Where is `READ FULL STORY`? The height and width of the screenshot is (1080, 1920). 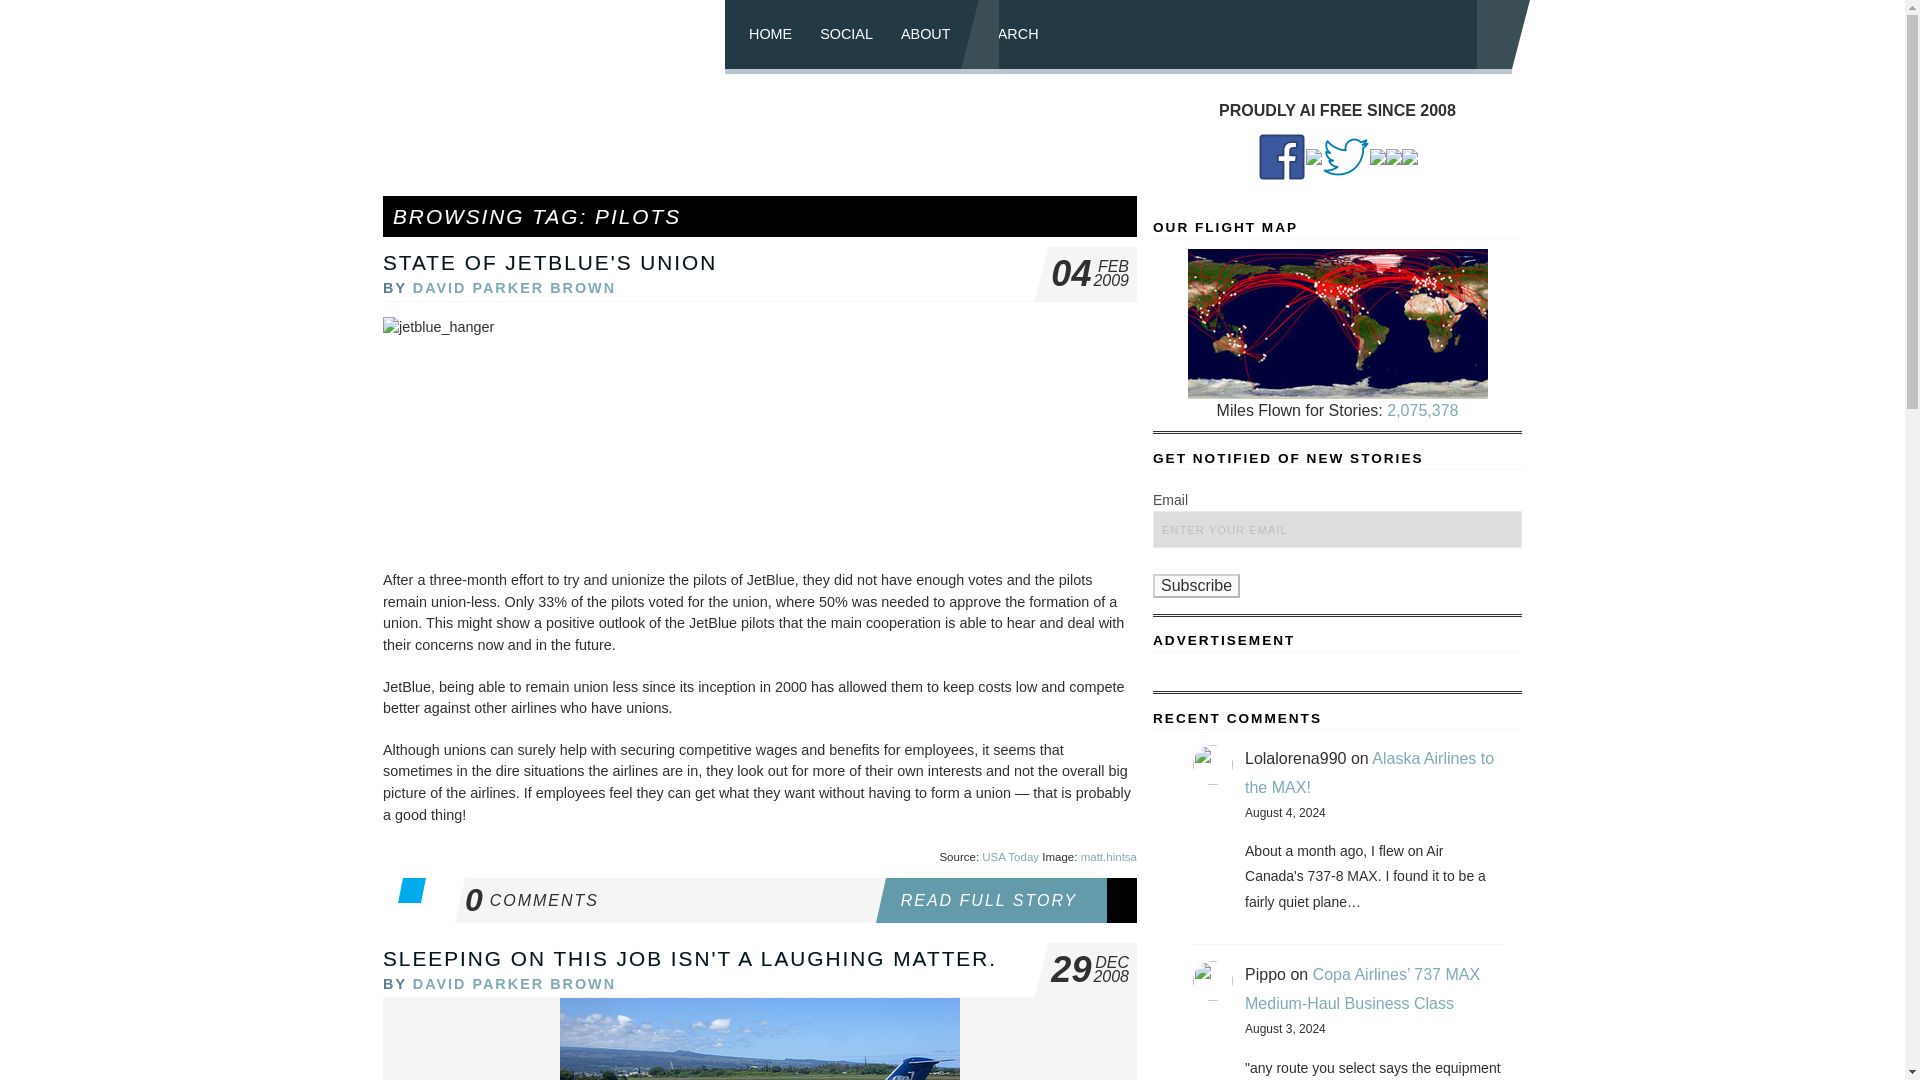 READ FULL STORY is located at coordinates (669, 900).